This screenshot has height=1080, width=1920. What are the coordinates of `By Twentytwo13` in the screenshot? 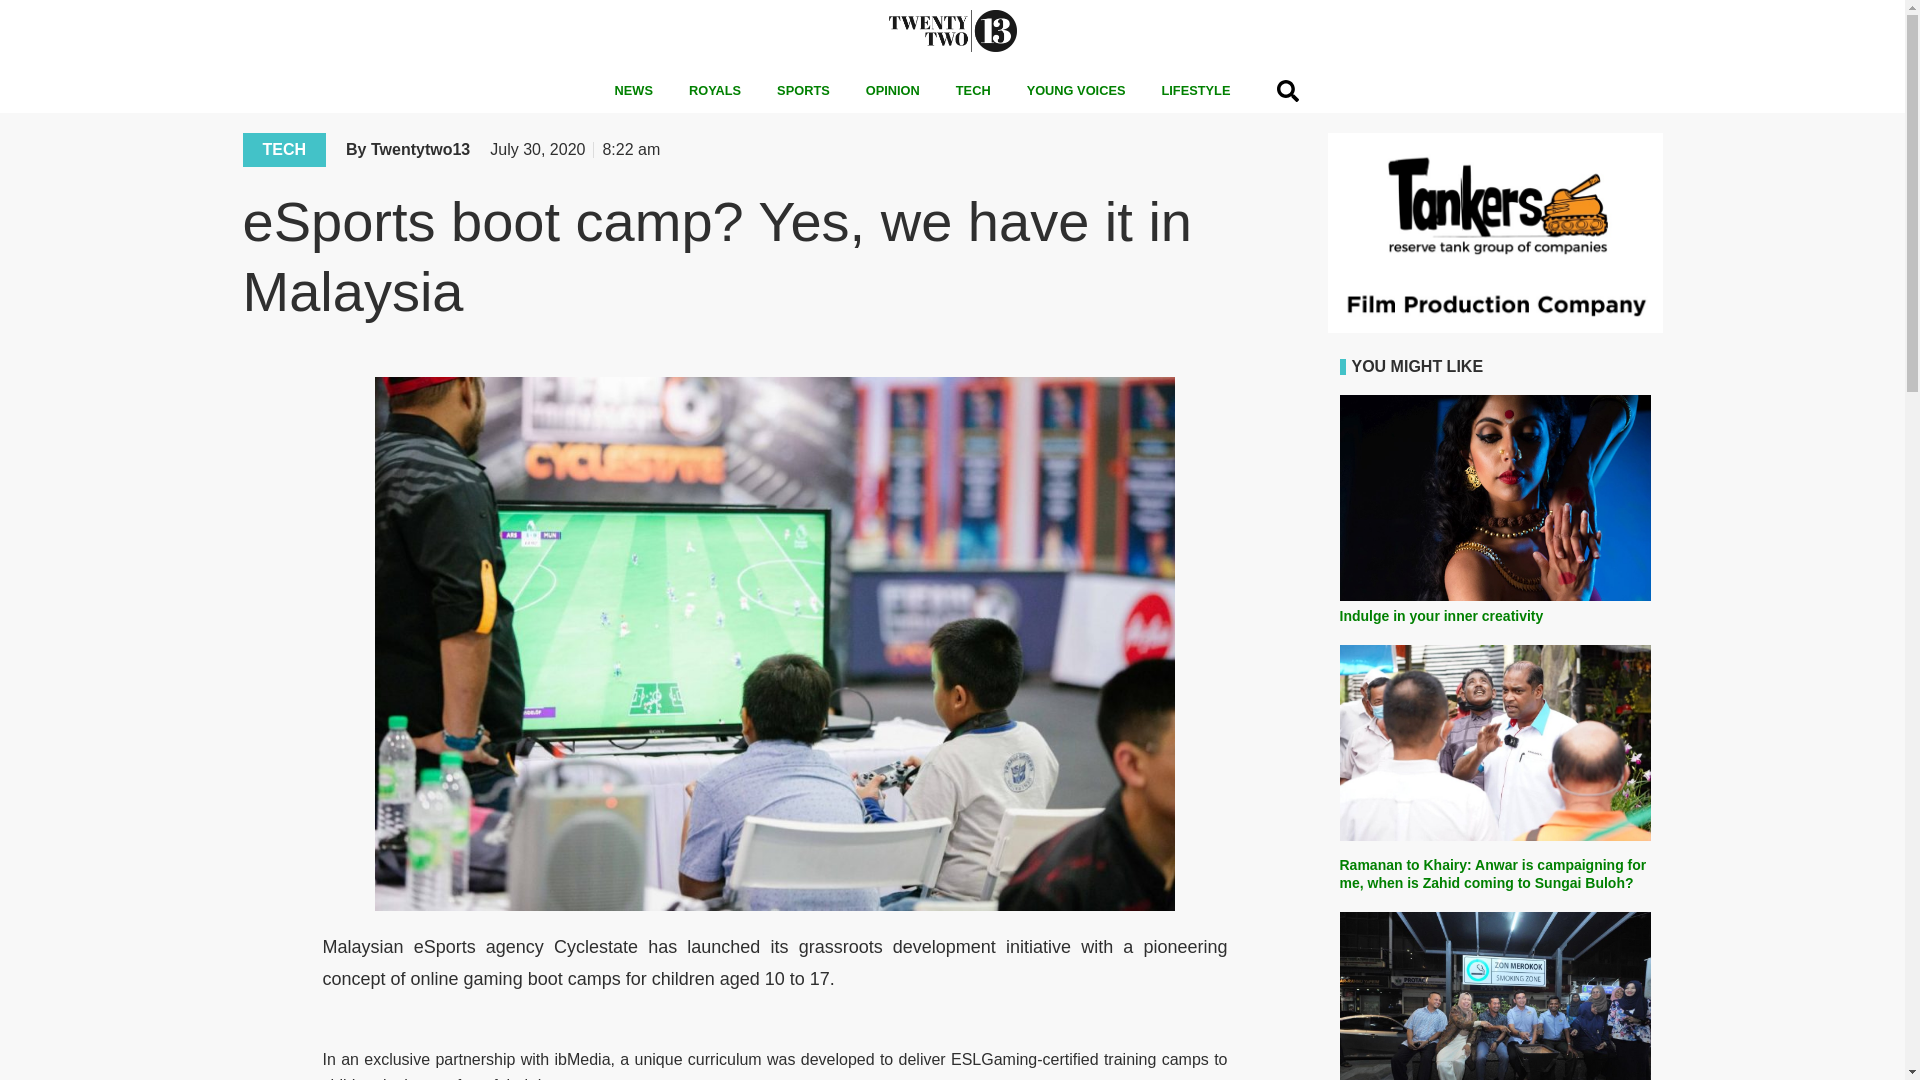 It's located at (408, 150).